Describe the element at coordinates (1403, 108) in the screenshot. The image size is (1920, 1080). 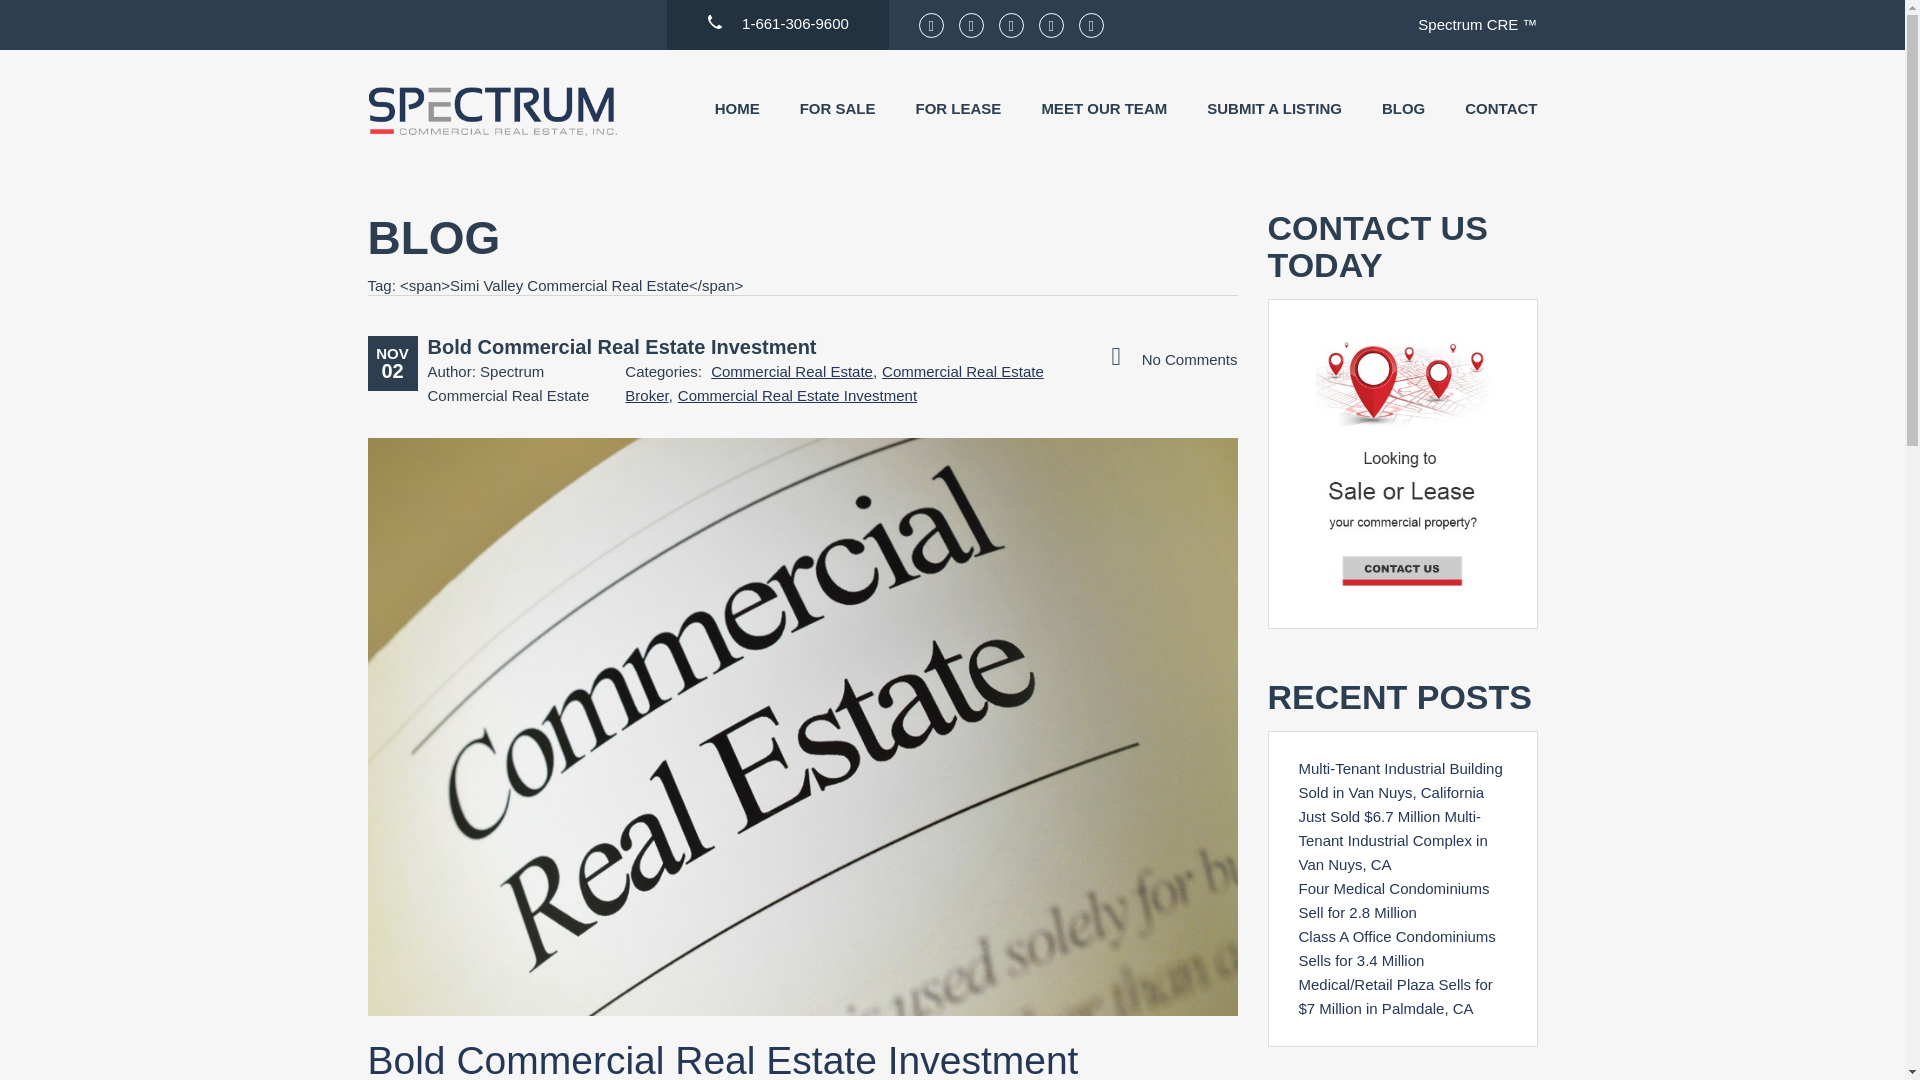
I see `BLOG` at that location.